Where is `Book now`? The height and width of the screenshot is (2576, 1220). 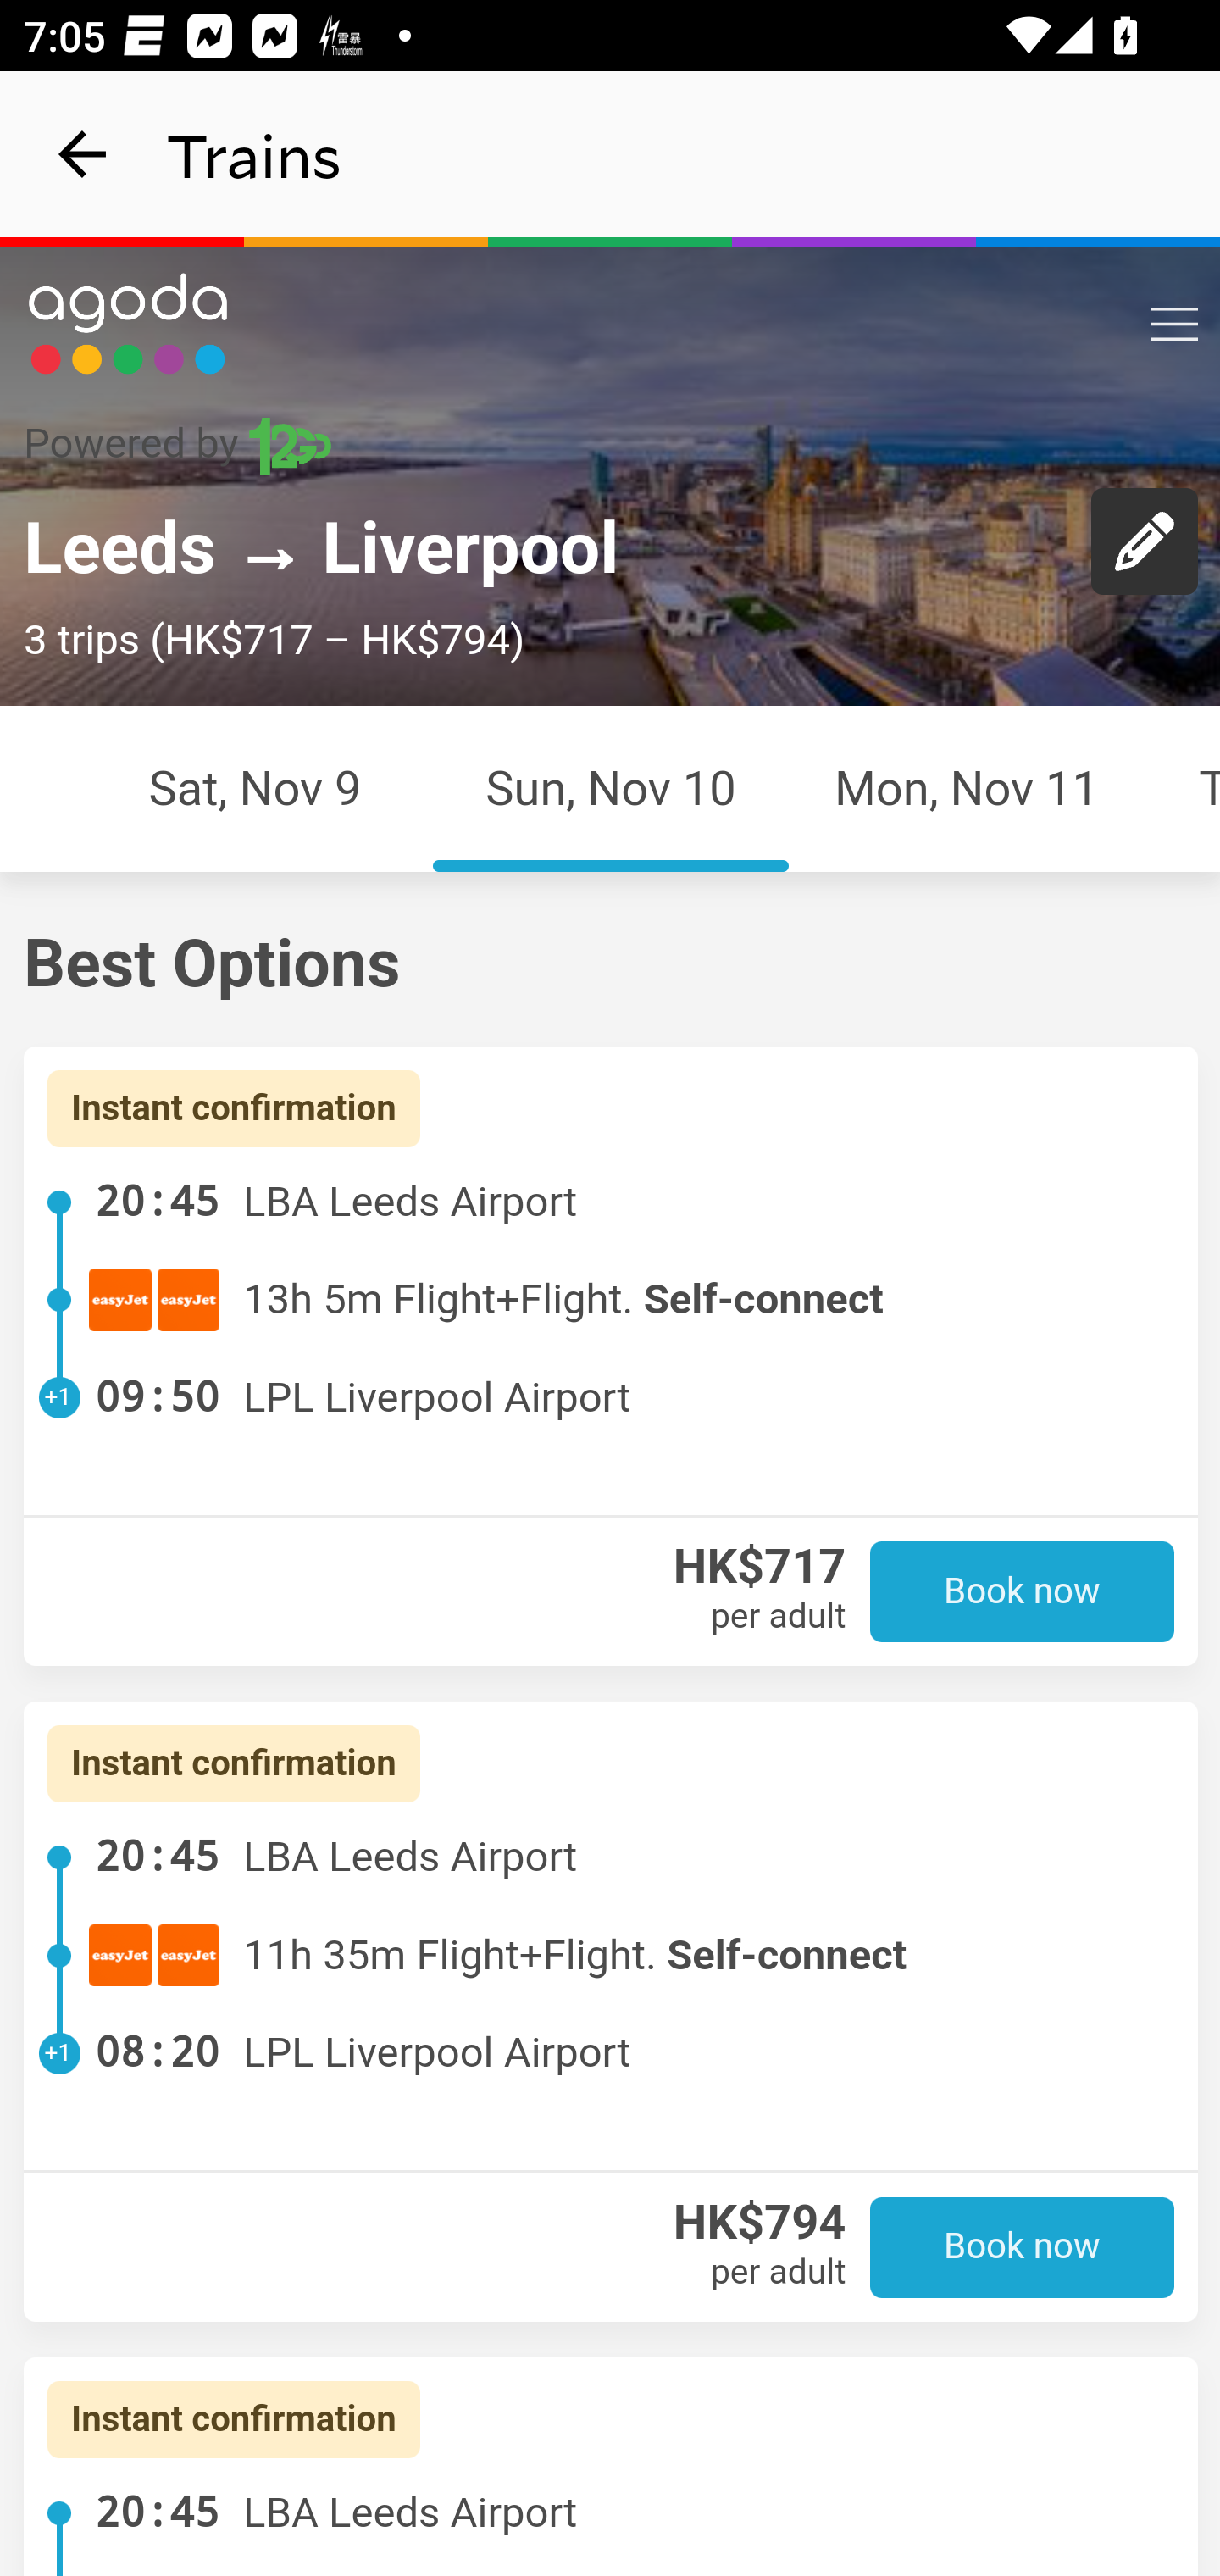 Book now is located at coordinates (1023, 1591).